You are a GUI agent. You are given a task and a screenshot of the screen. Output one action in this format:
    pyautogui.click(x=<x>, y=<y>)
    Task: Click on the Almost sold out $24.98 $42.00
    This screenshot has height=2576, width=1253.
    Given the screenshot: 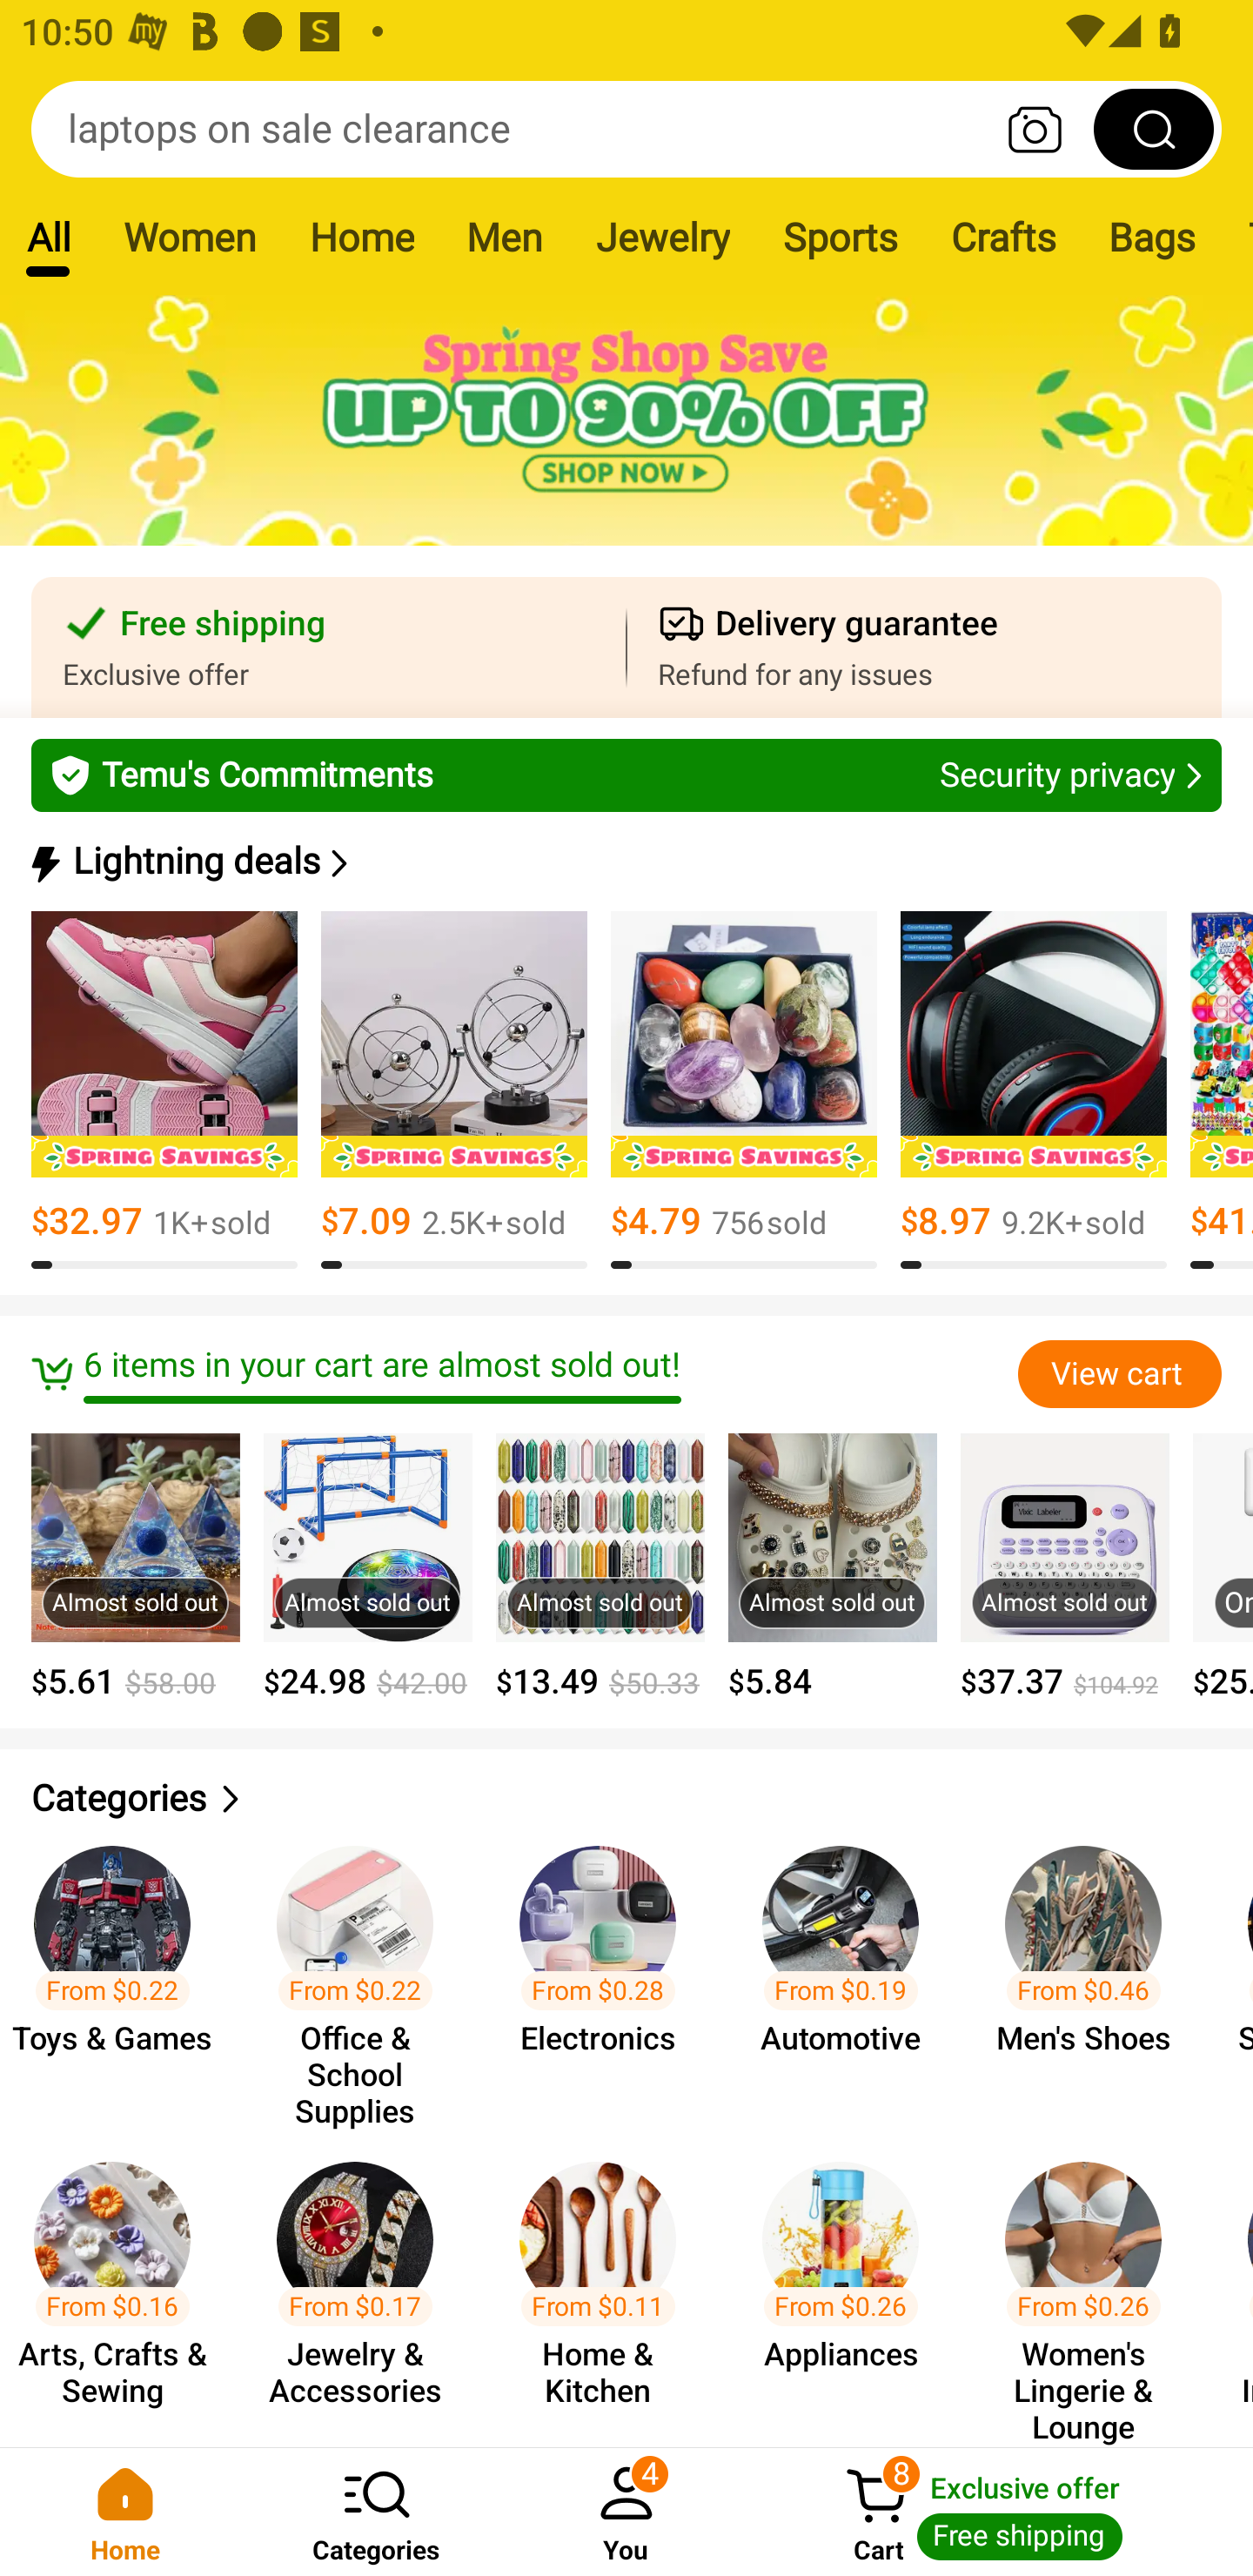 What is the action you would take?
    pyautogui.click(x=367, y=1566)
    